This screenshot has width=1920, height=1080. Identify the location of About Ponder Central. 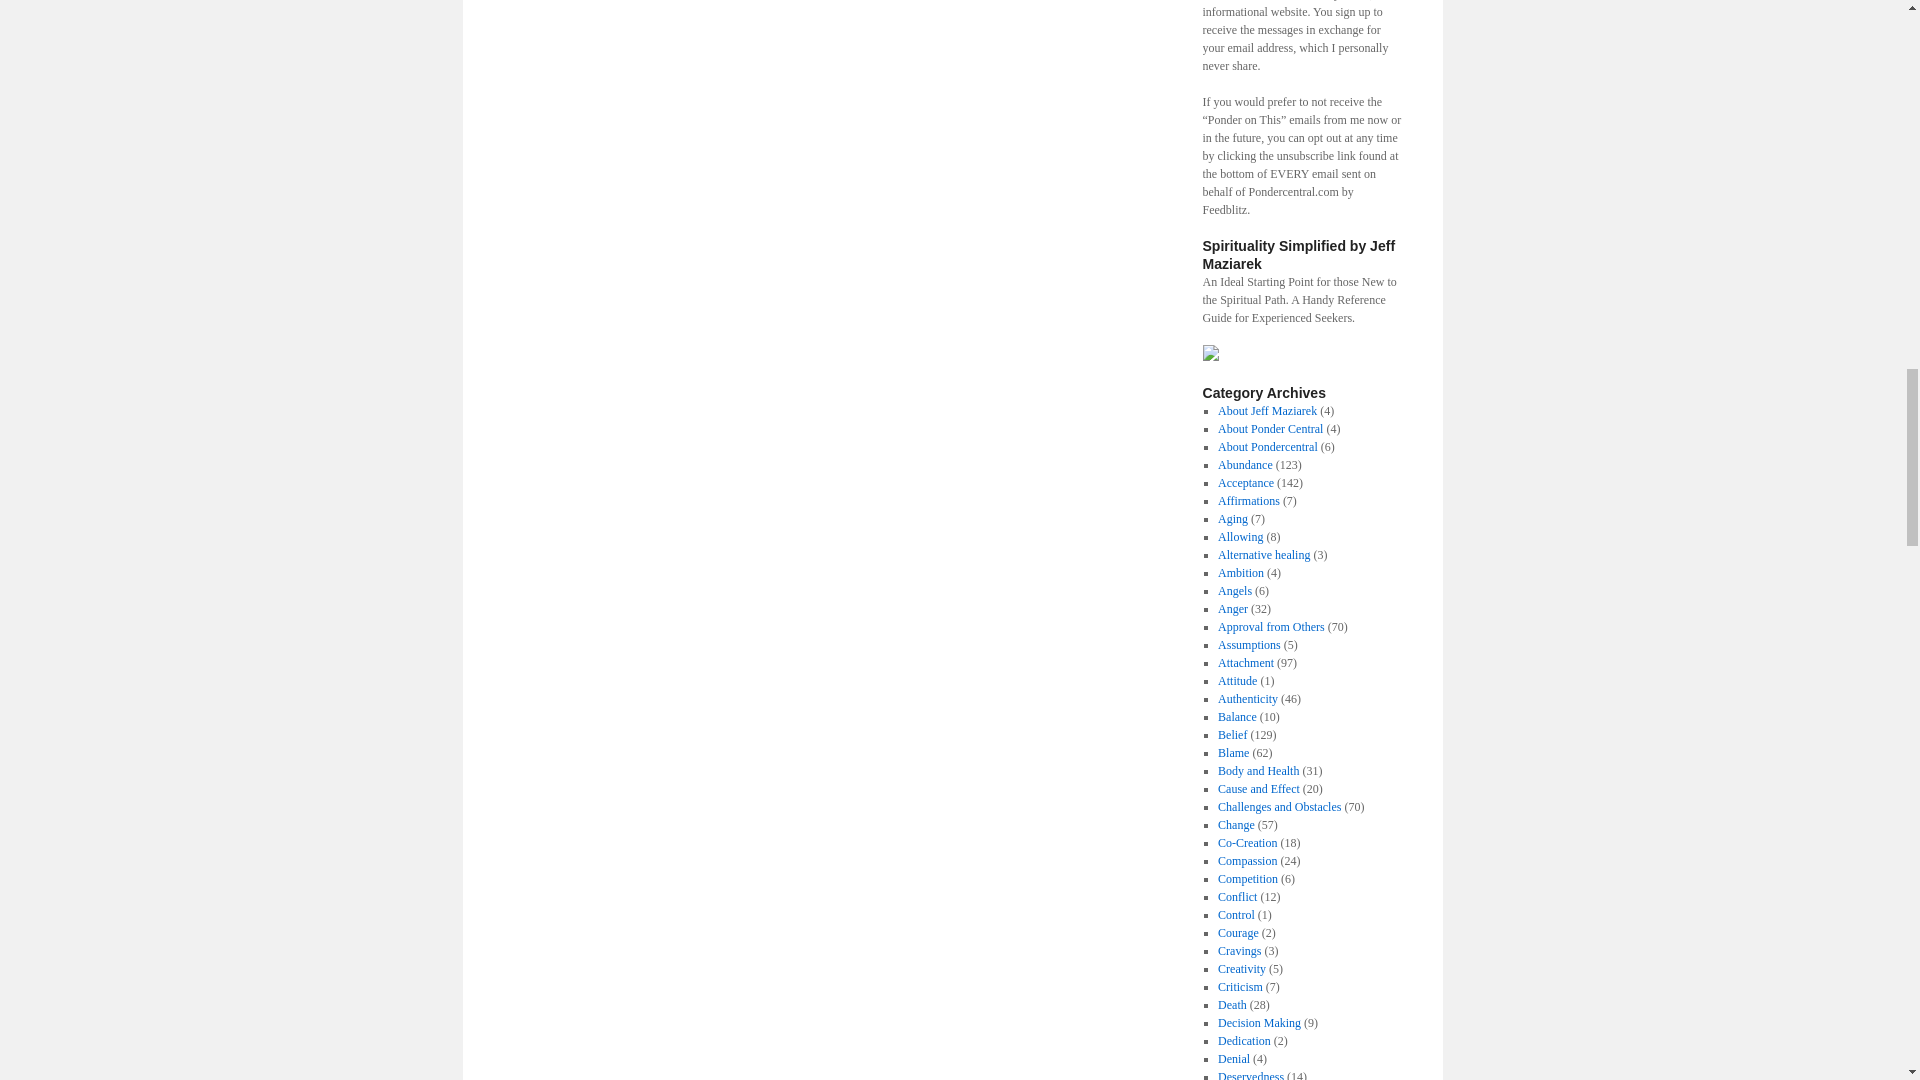
(1270, 429).